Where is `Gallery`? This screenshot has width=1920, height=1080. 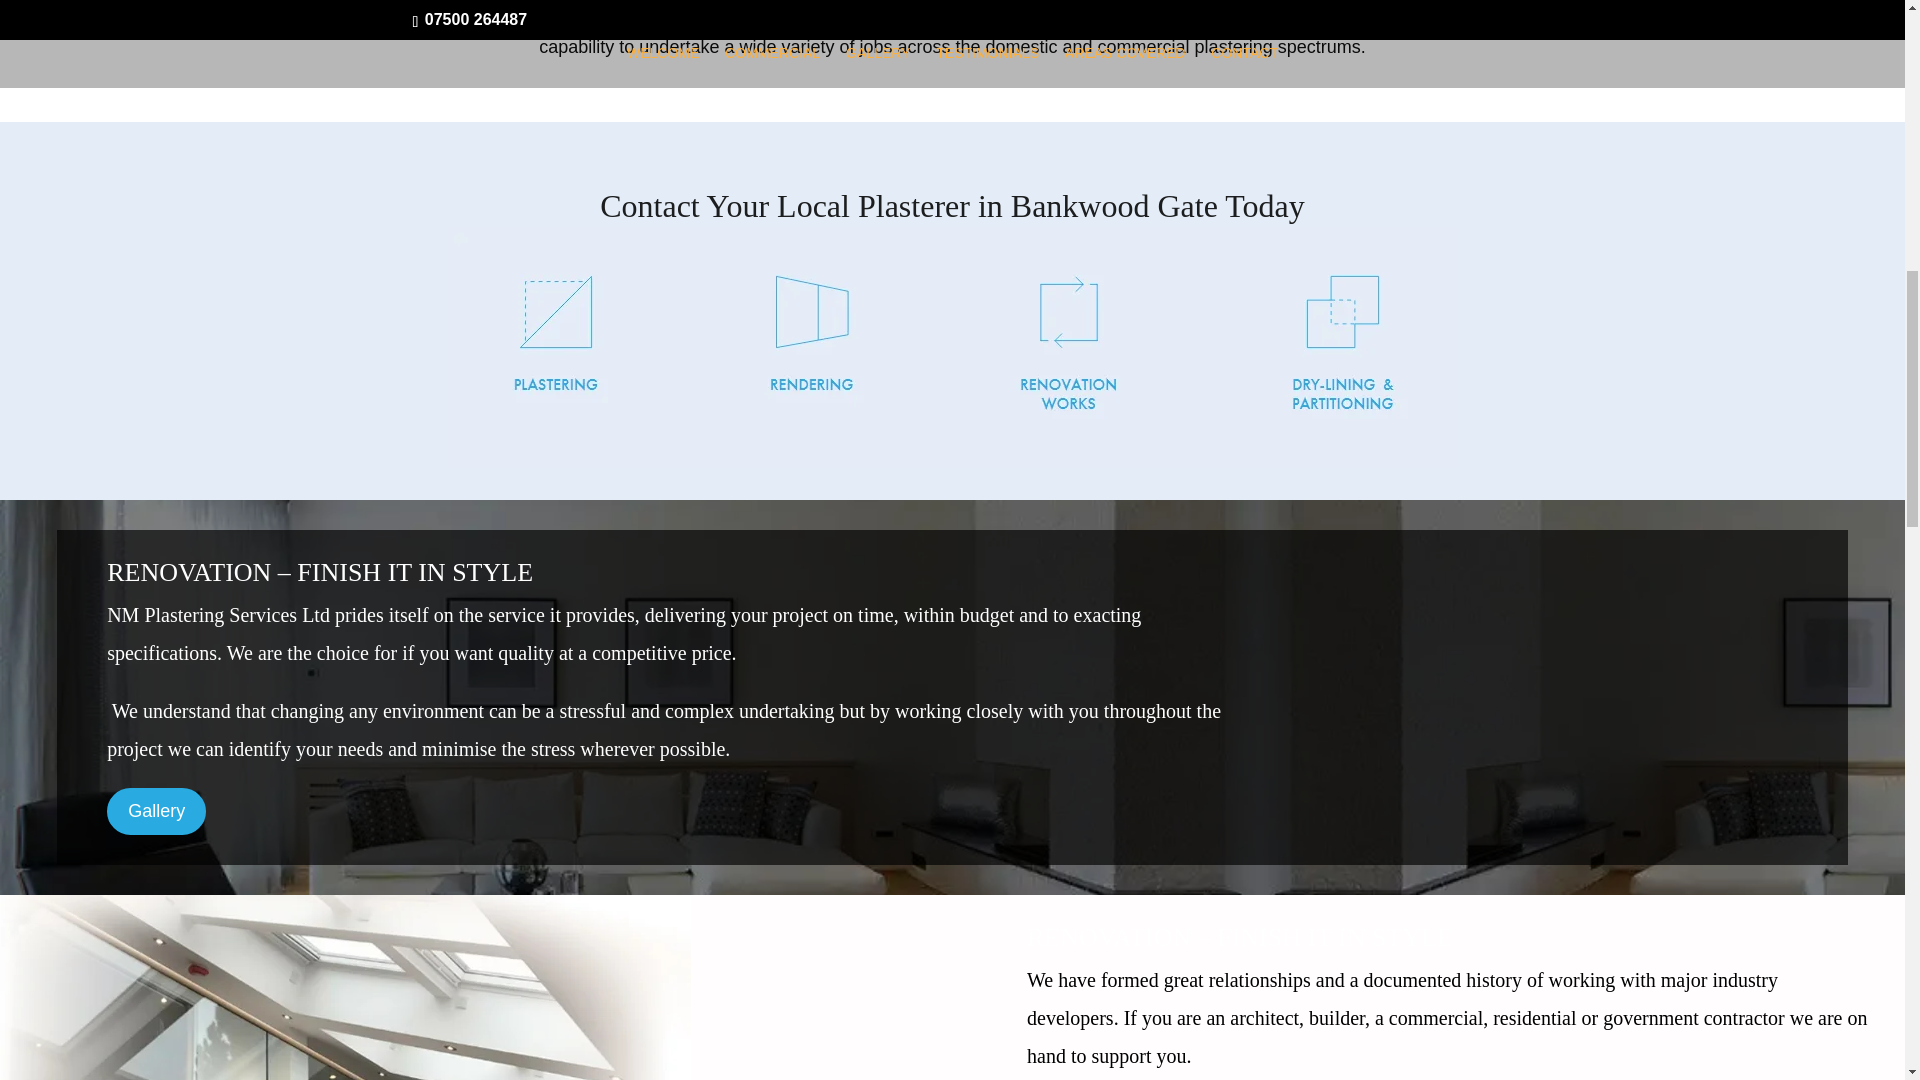
Gallery is located at coordinates (156, 811).